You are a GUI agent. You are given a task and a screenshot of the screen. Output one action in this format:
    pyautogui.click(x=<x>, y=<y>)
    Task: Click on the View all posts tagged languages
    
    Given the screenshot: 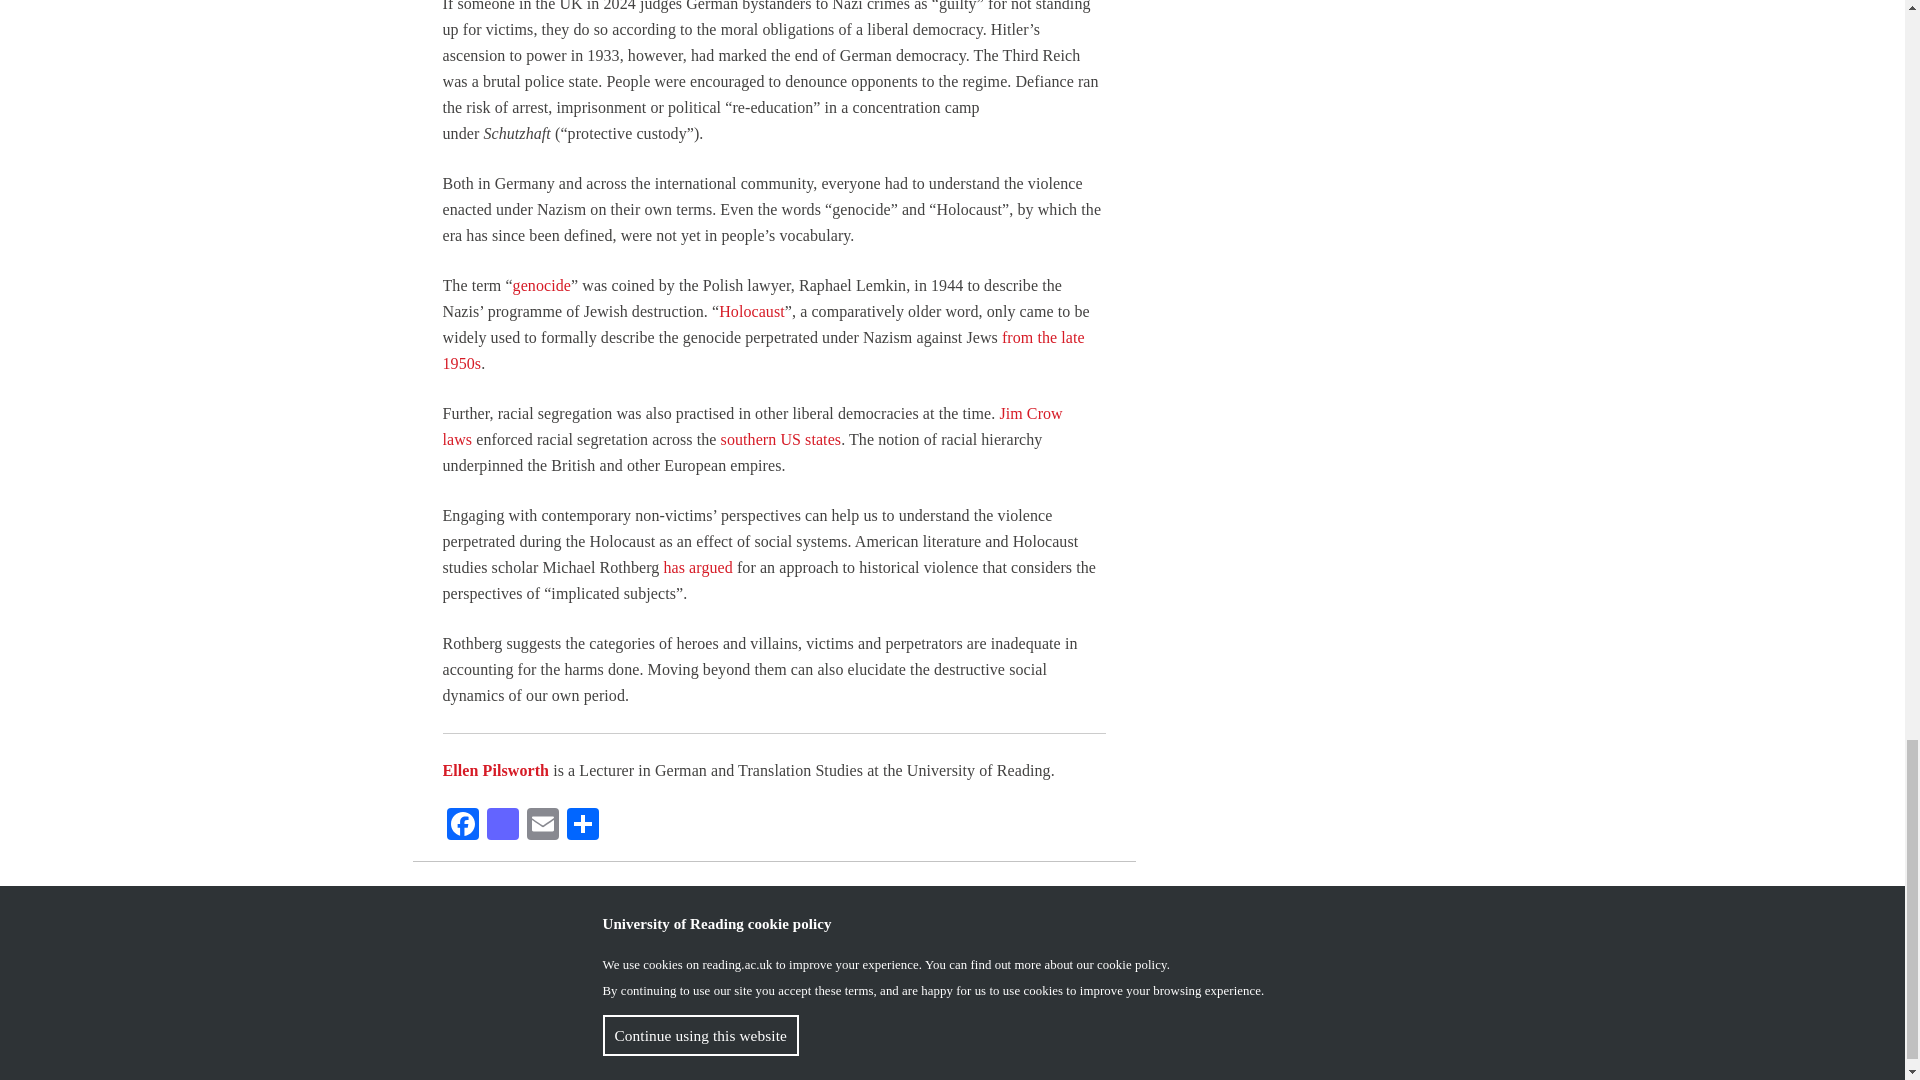 What is the action you would take?
    pyautogui.click(x=881, y=900)
    